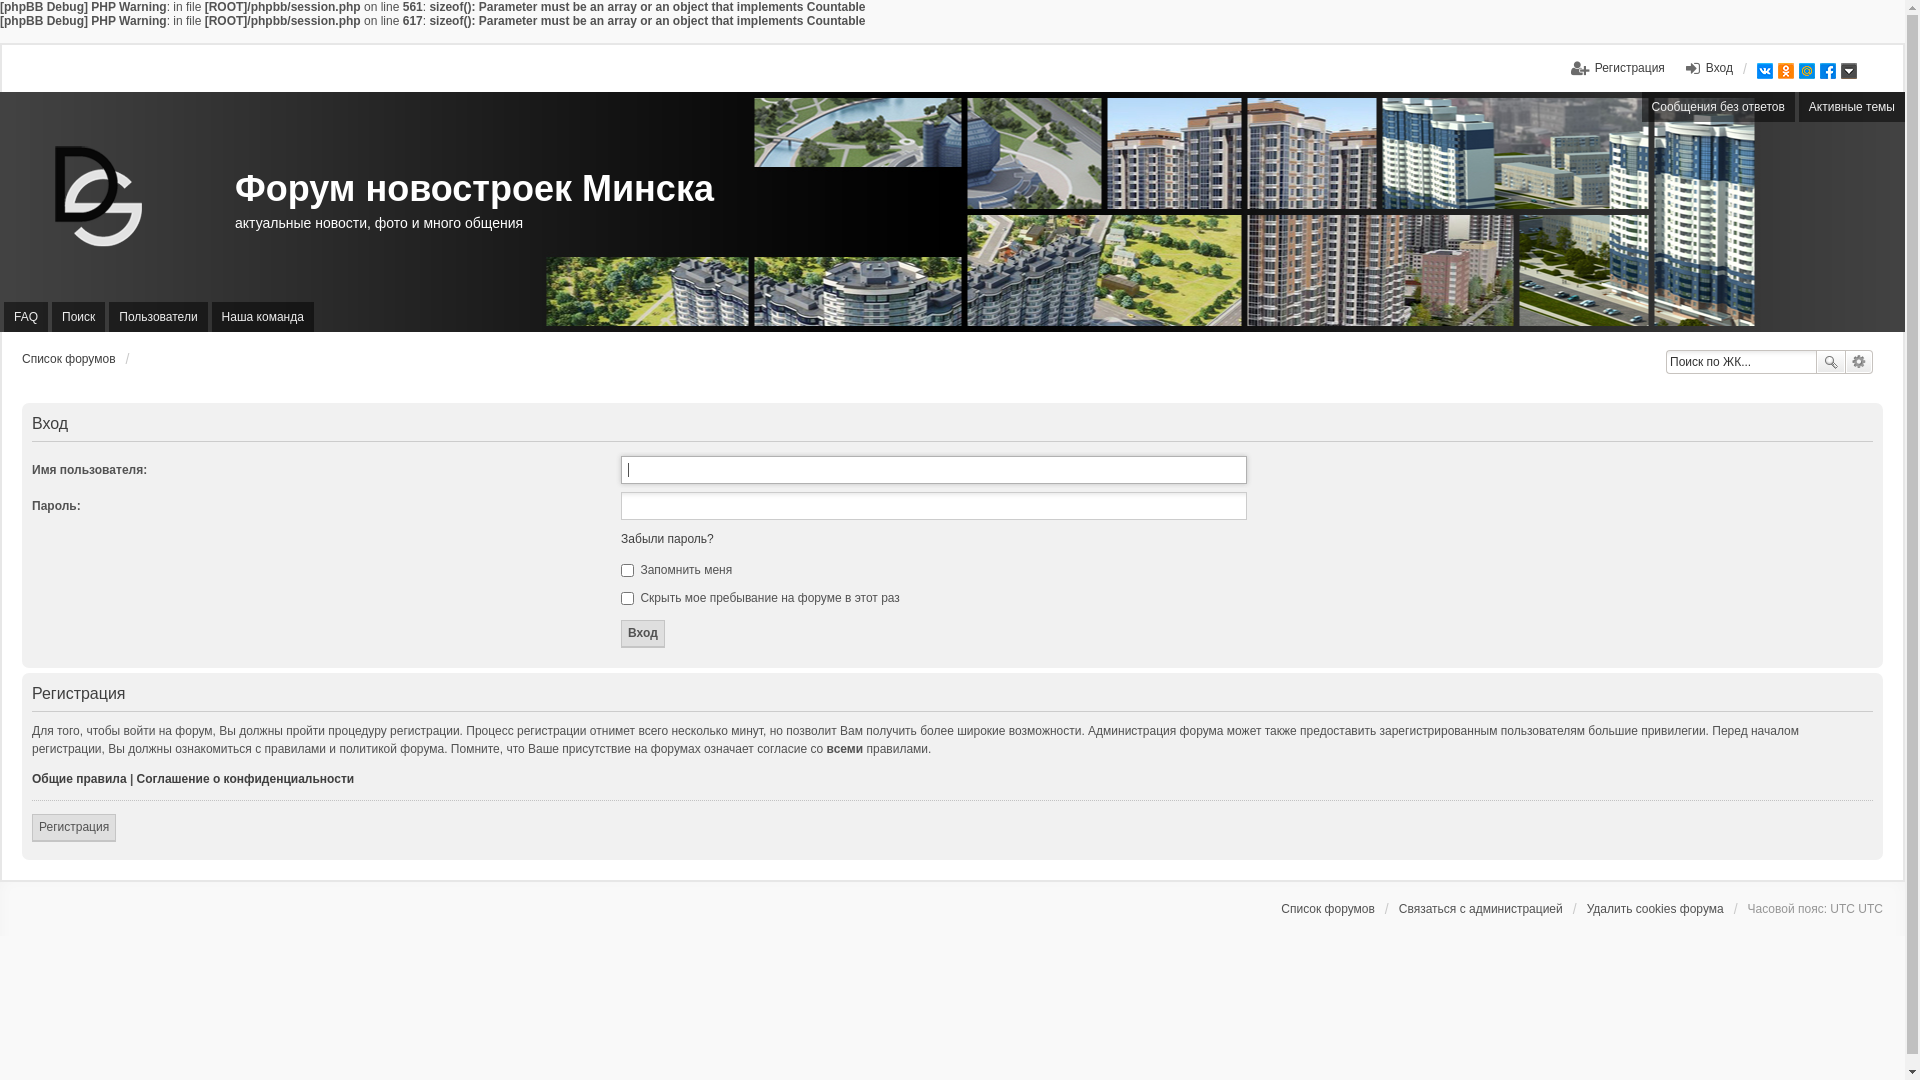  I want to click on Odnoklassniki, so click(1786, 71).